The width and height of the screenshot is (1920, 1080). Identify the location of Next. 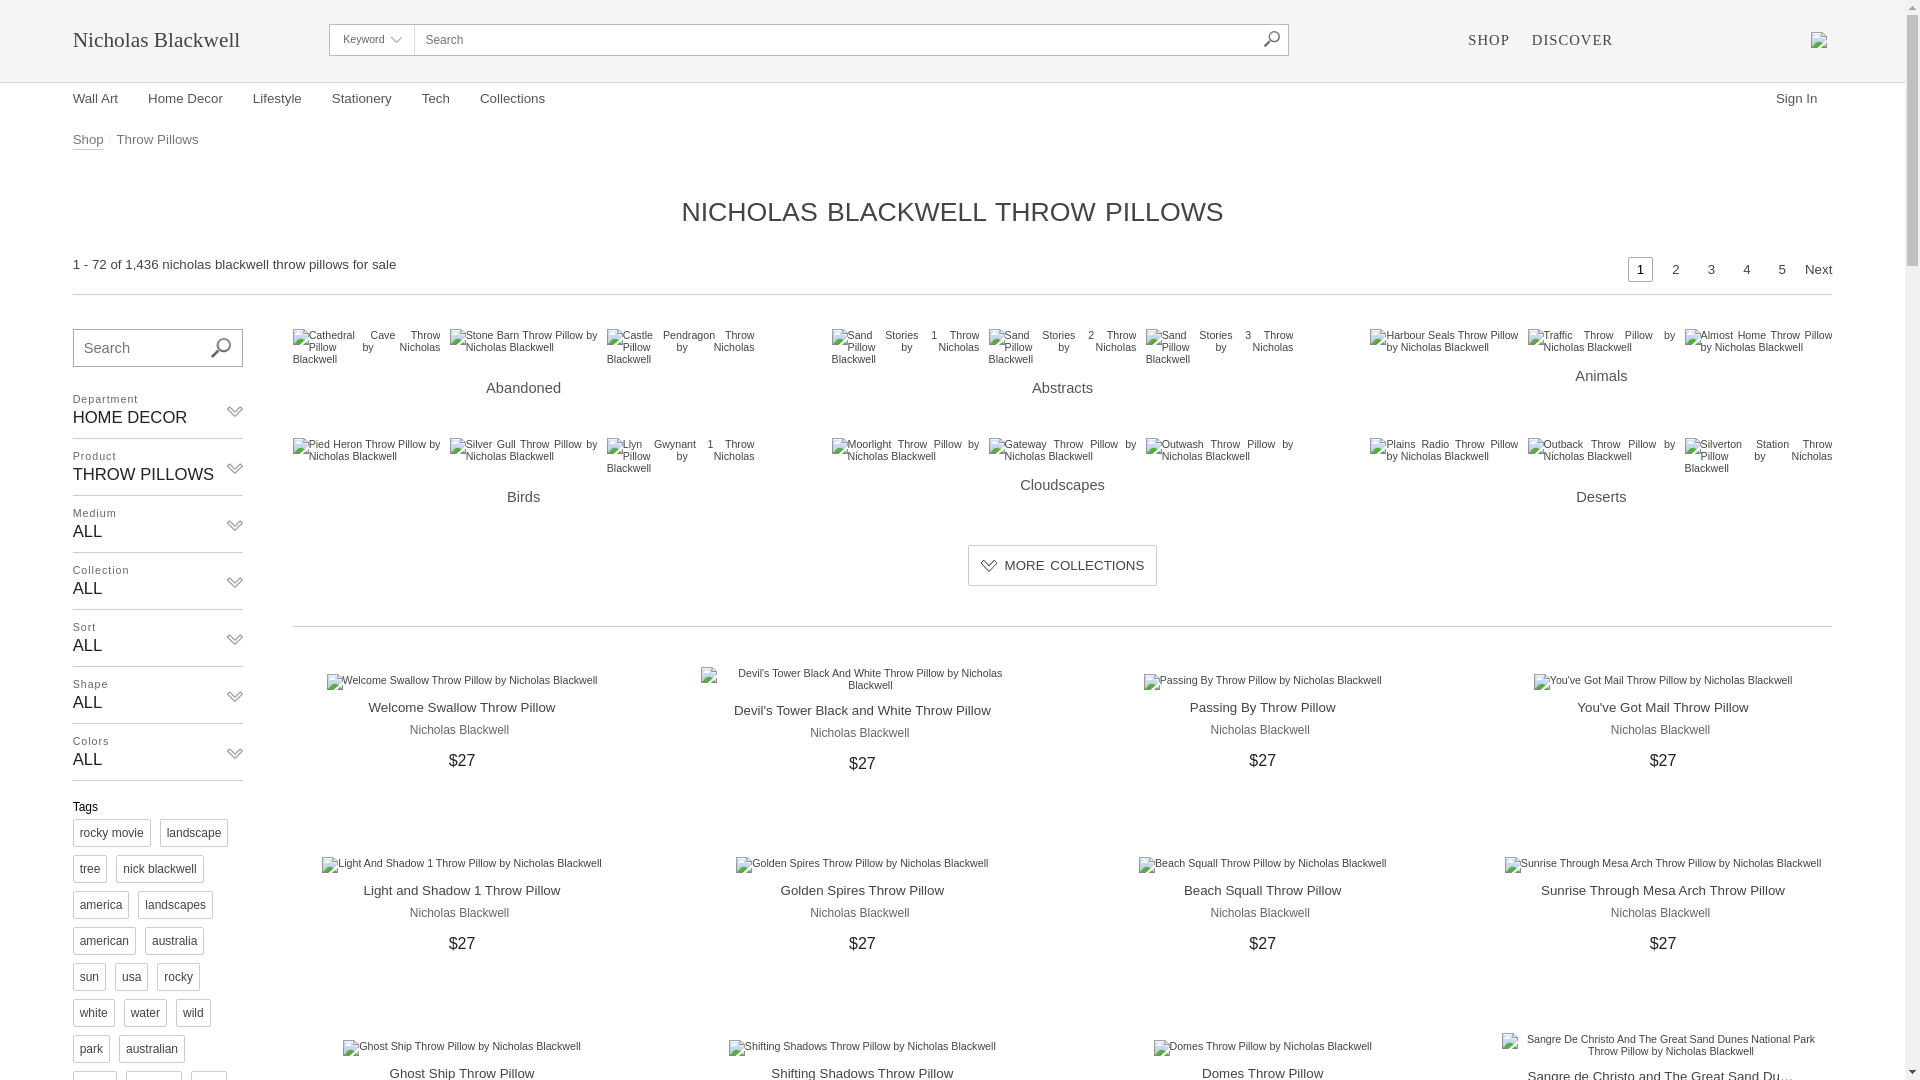
(1818, 270).